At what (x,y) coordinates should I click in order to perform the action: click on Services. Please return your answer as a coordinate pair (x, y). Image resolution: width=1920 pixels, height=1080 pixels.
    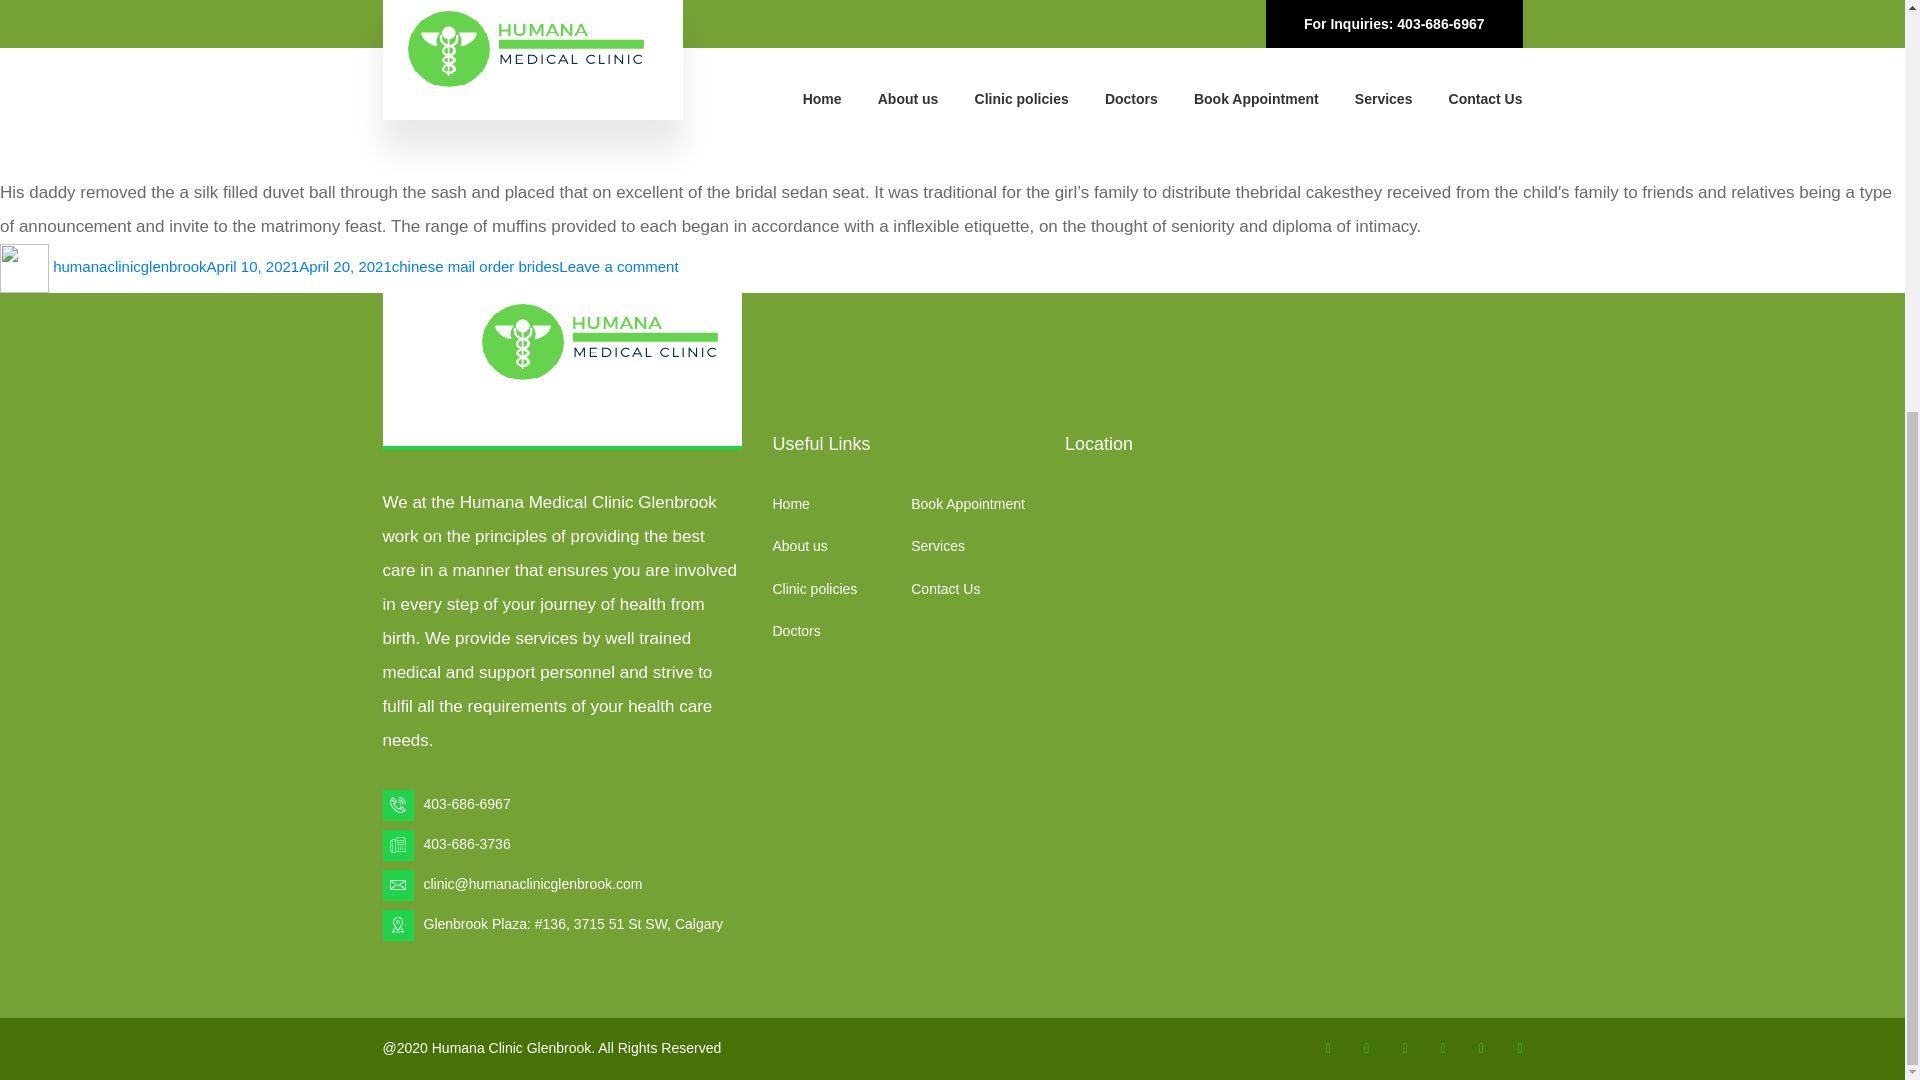
    Looking at the image, I should click on (938, 546).